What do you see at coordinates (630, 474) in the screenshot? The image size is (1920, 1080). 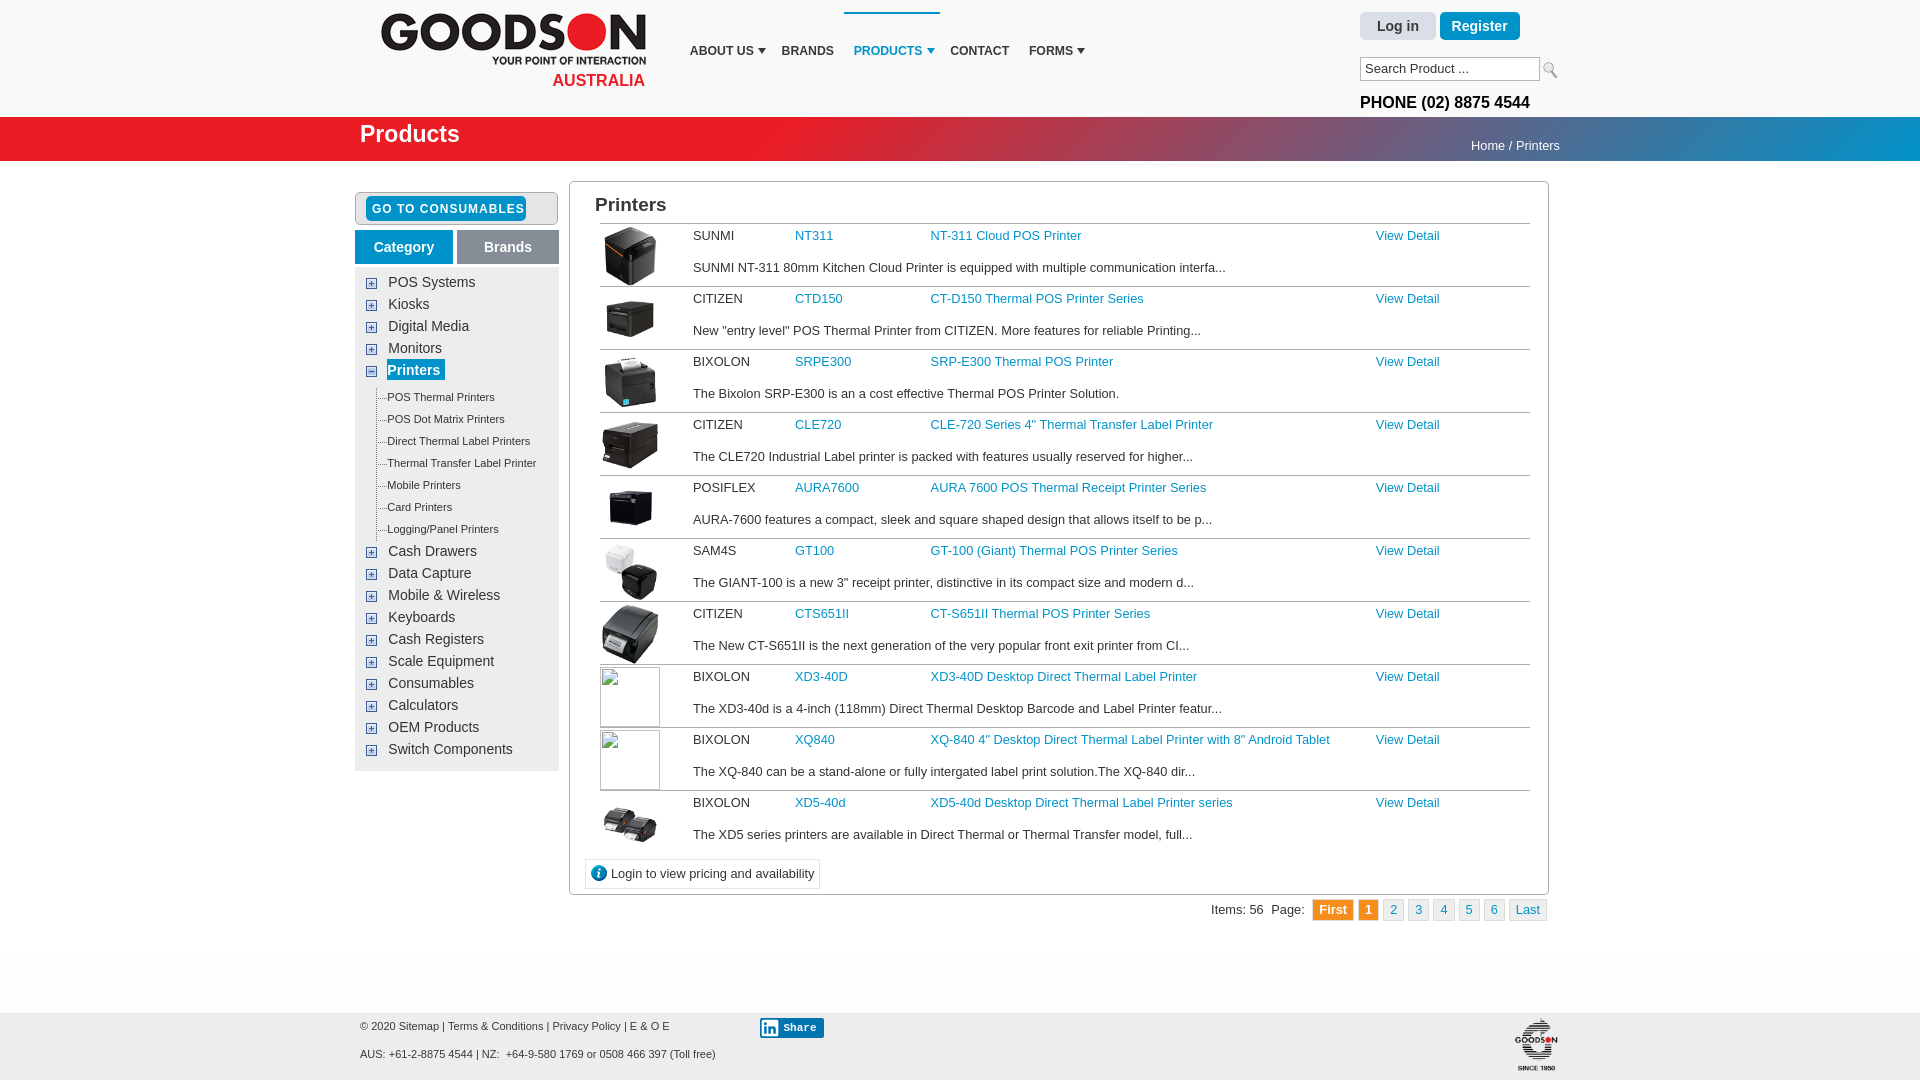 I see `AURA 7600 POS Thermal Receipt Printer Series` at bounding box center [630, 474].